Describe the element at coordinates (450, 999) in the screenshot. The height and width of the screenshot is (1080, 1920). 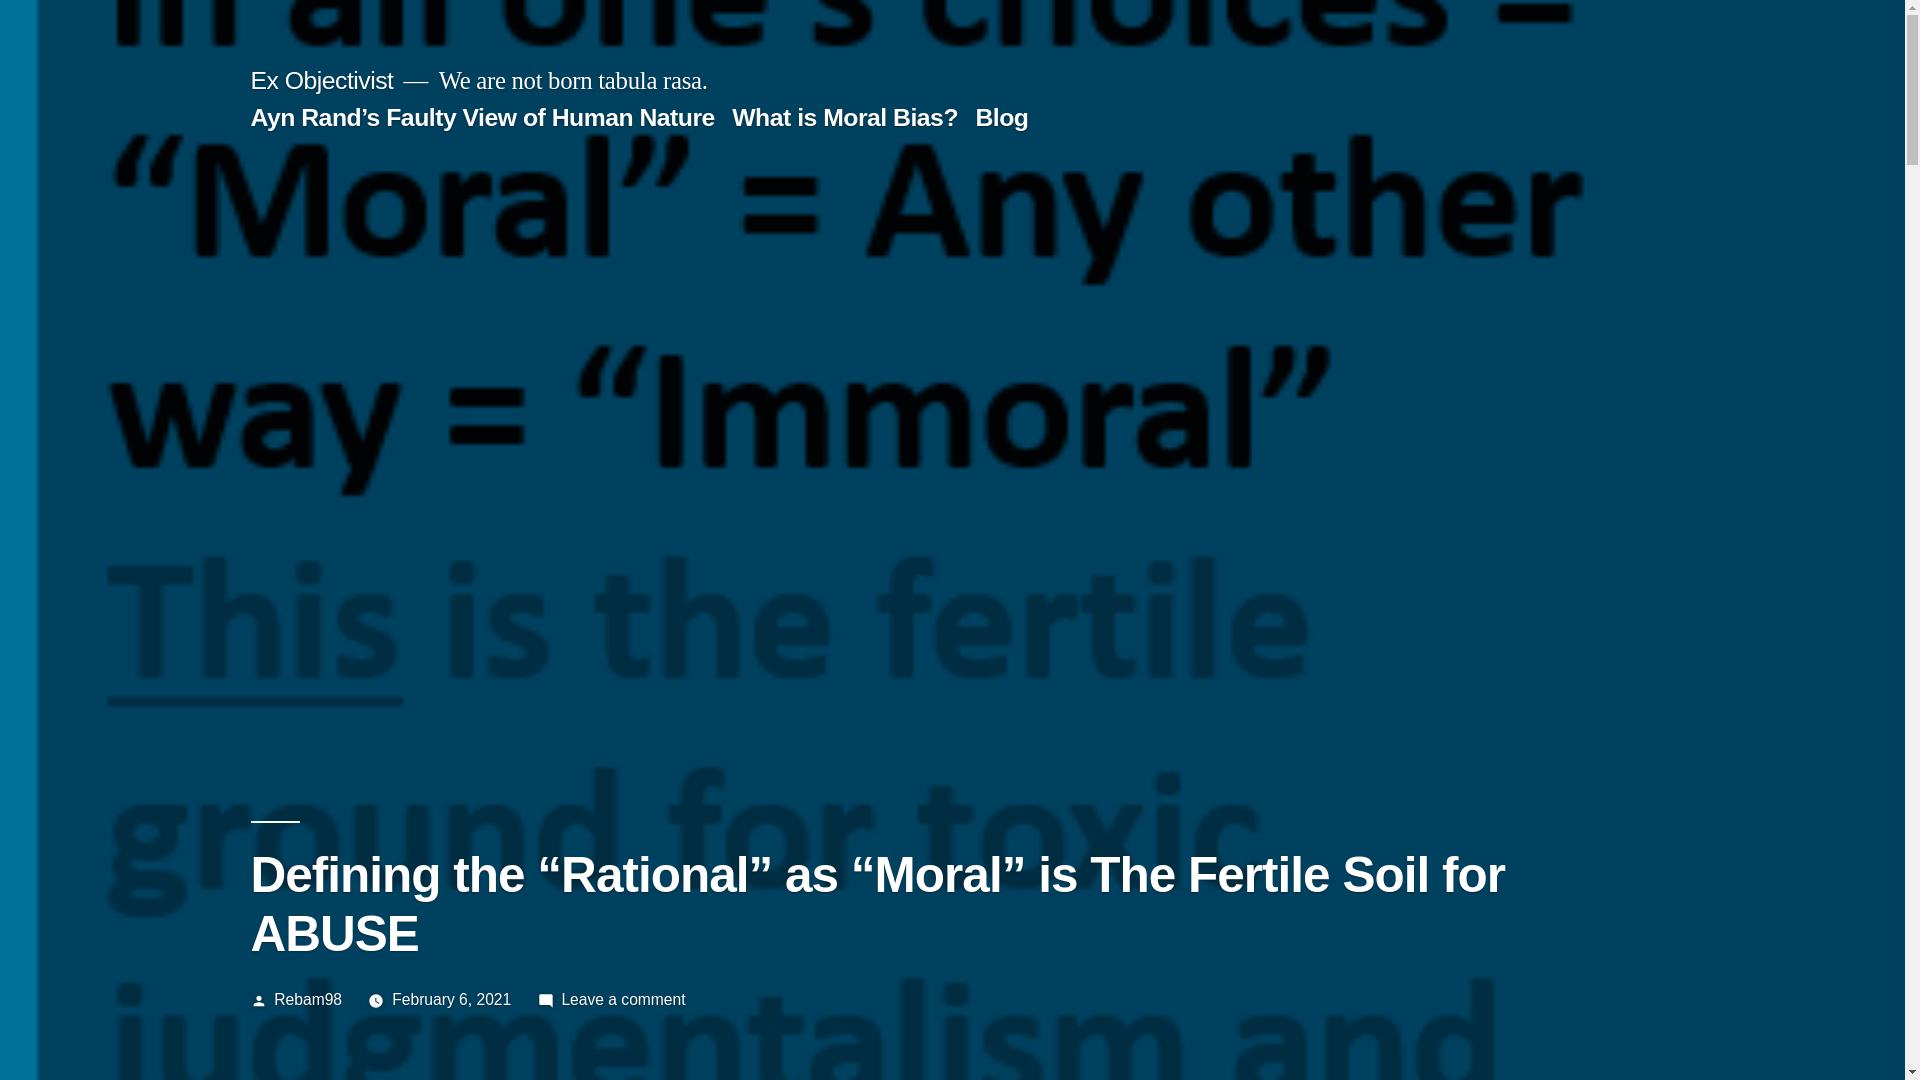
I see `February 6, 2021` at that location.